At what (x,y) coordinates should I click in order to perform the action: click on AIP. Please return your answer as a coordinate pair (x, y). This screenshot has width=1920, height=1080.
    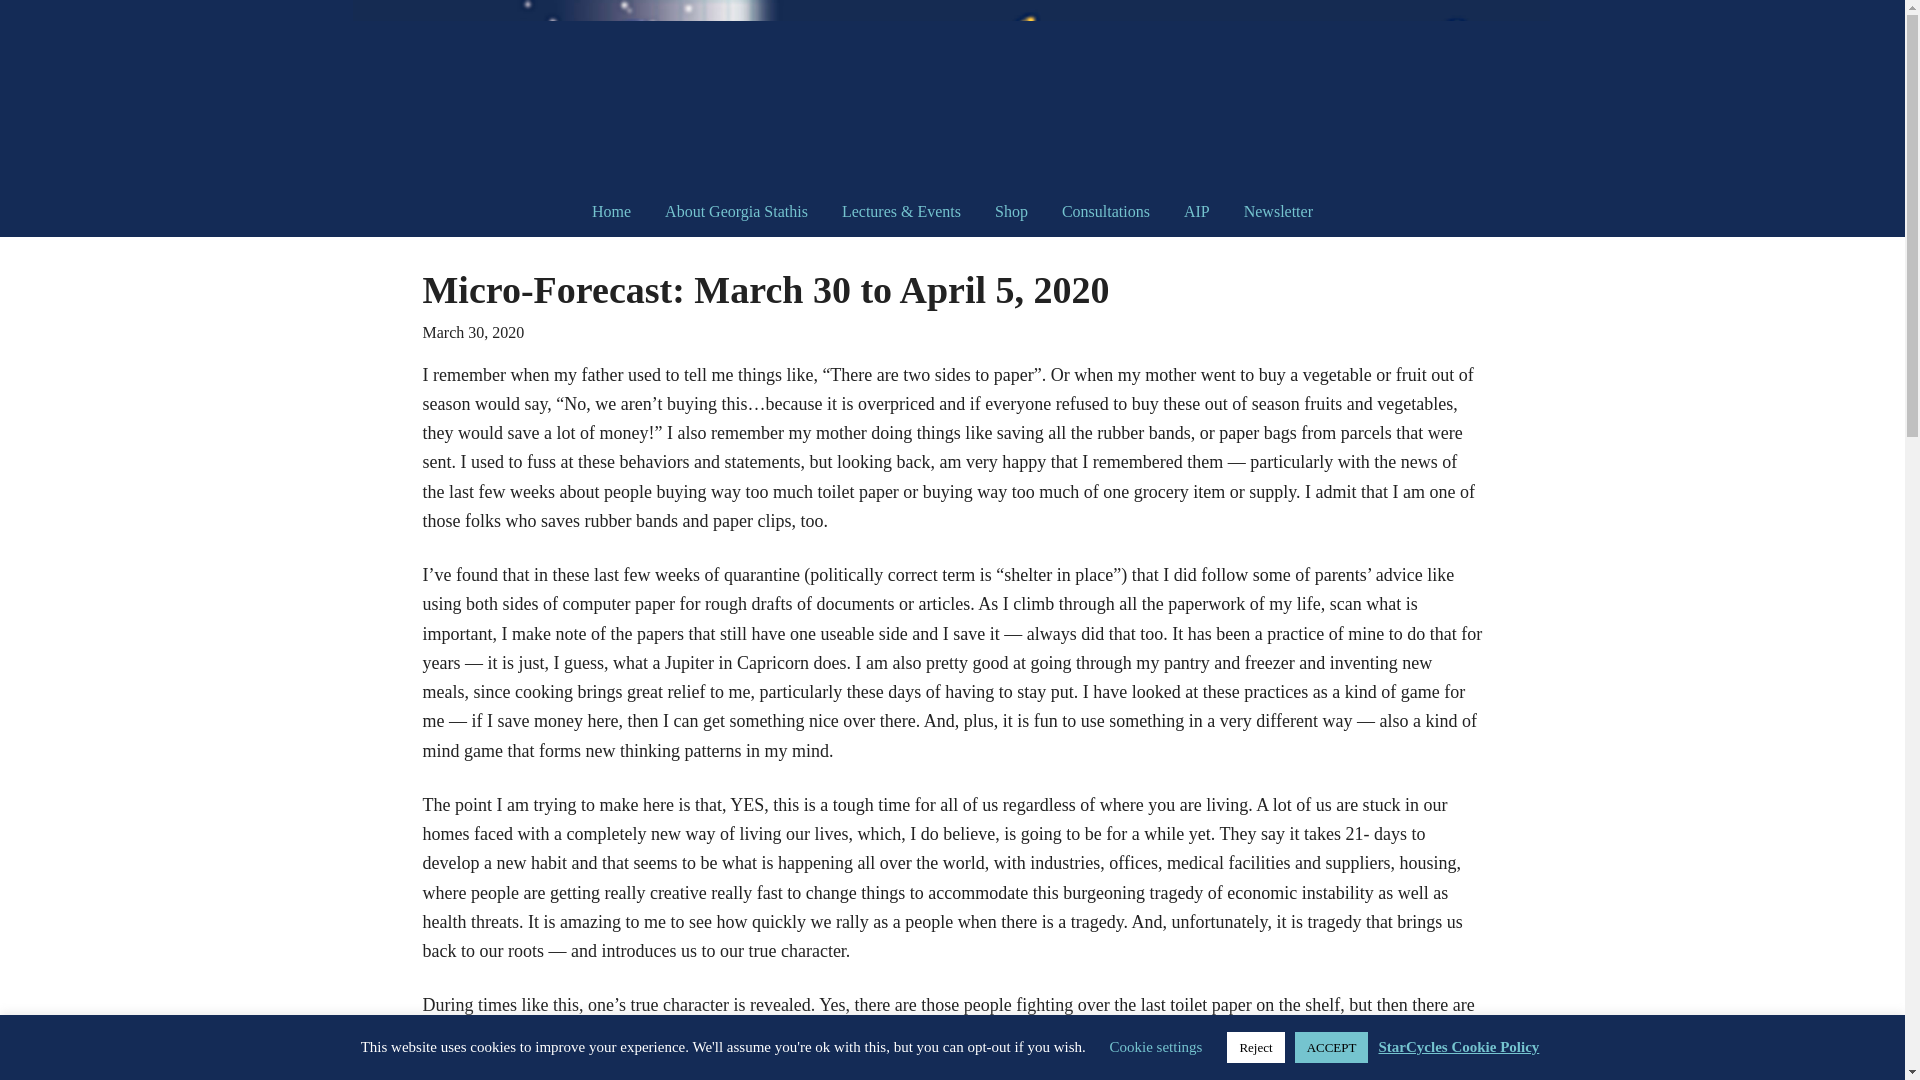
    Looking at the image, I should click on (1196, 211).